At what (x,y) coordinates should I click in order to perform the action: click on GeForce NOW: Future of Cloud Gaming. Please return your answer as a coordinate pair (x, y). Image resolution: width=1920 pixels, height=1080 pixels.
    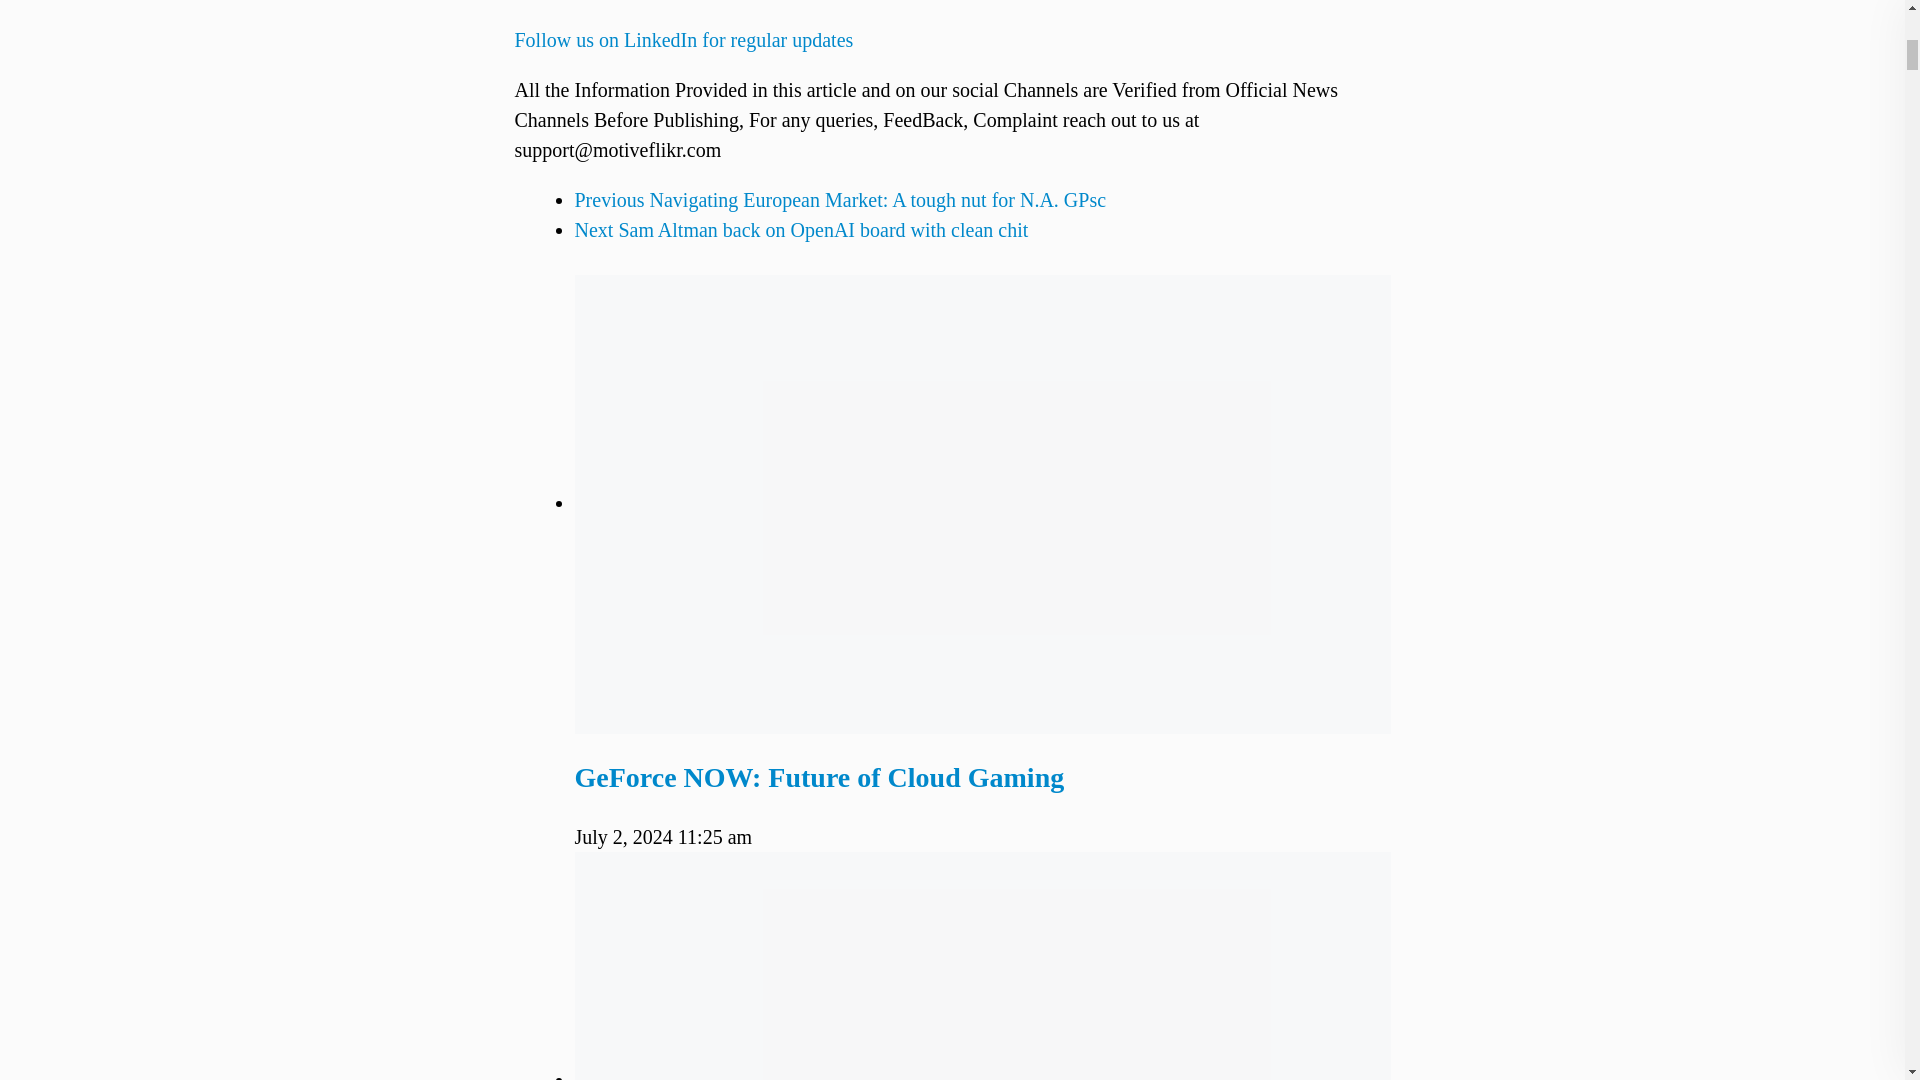
    Looking at the image, I should click on (818, 777).